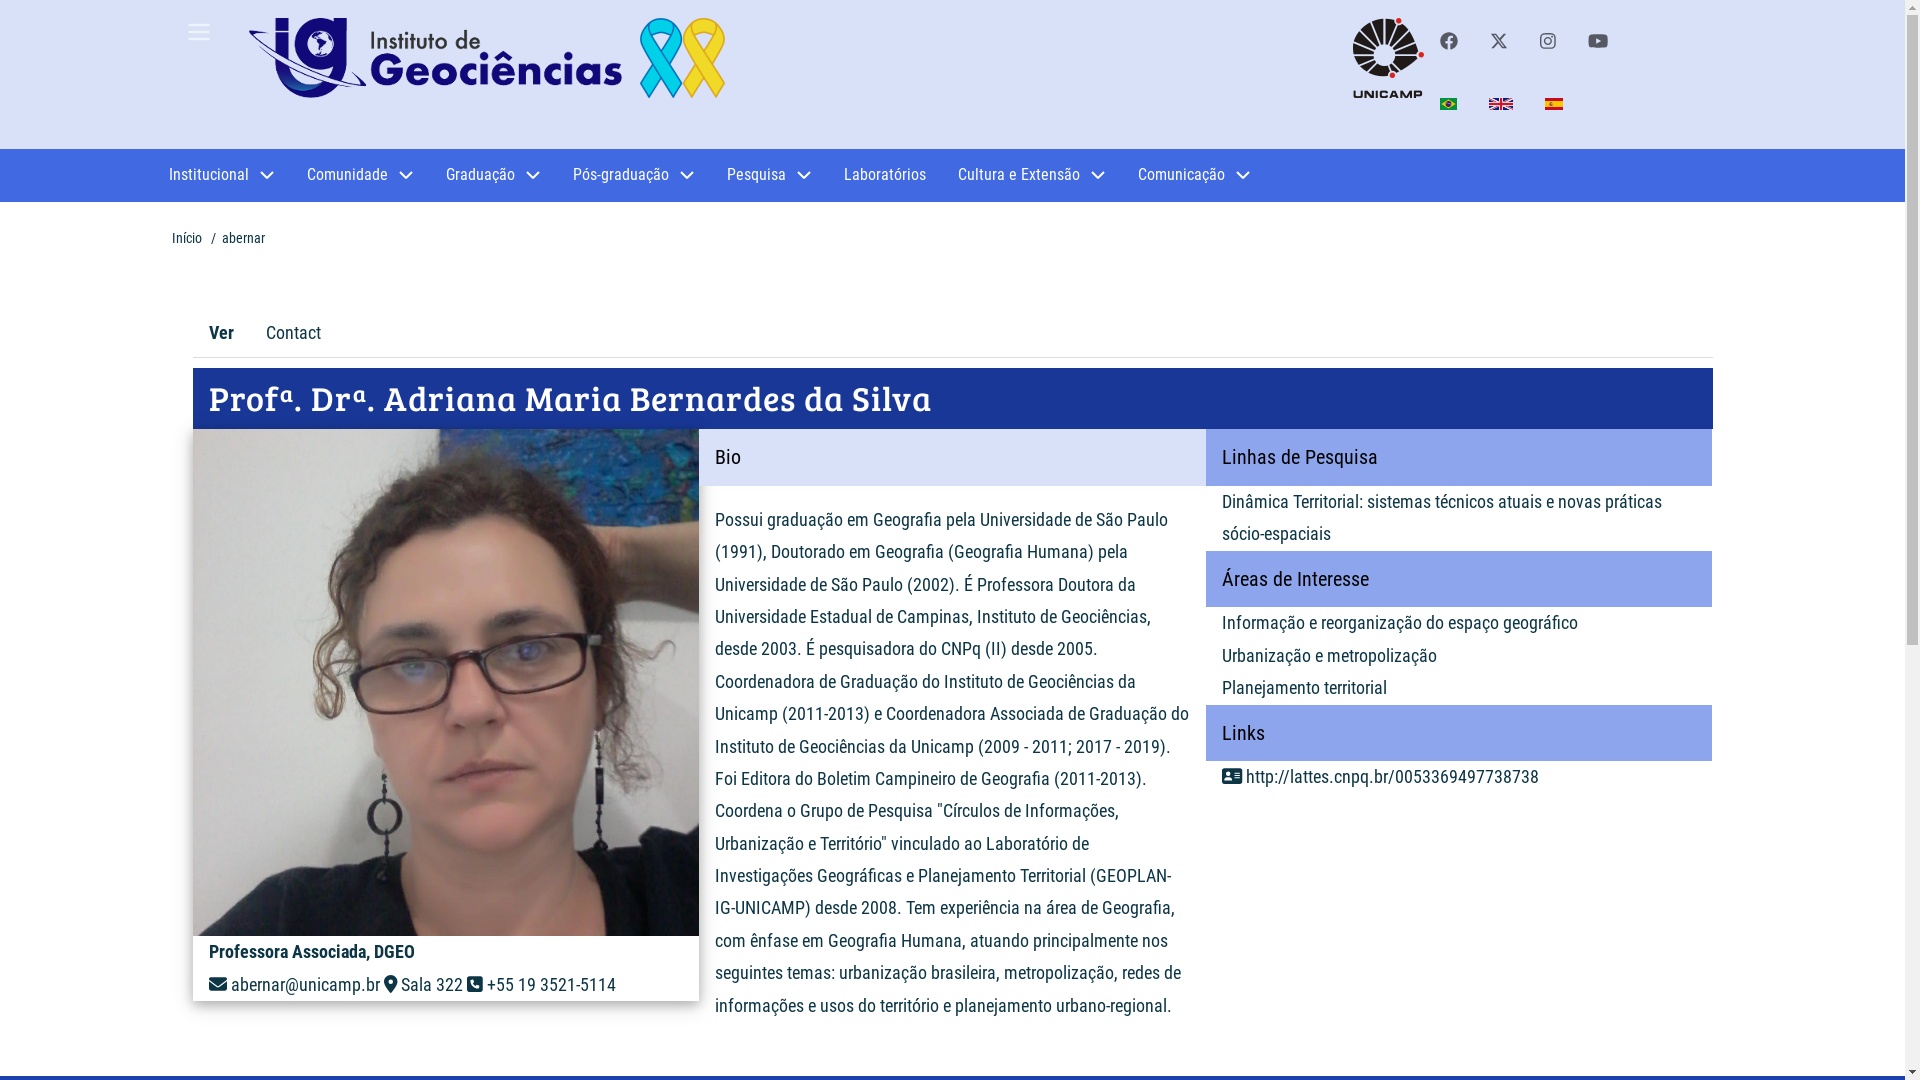  I want to click on Ver
(aba ativa), so click(220, 333).